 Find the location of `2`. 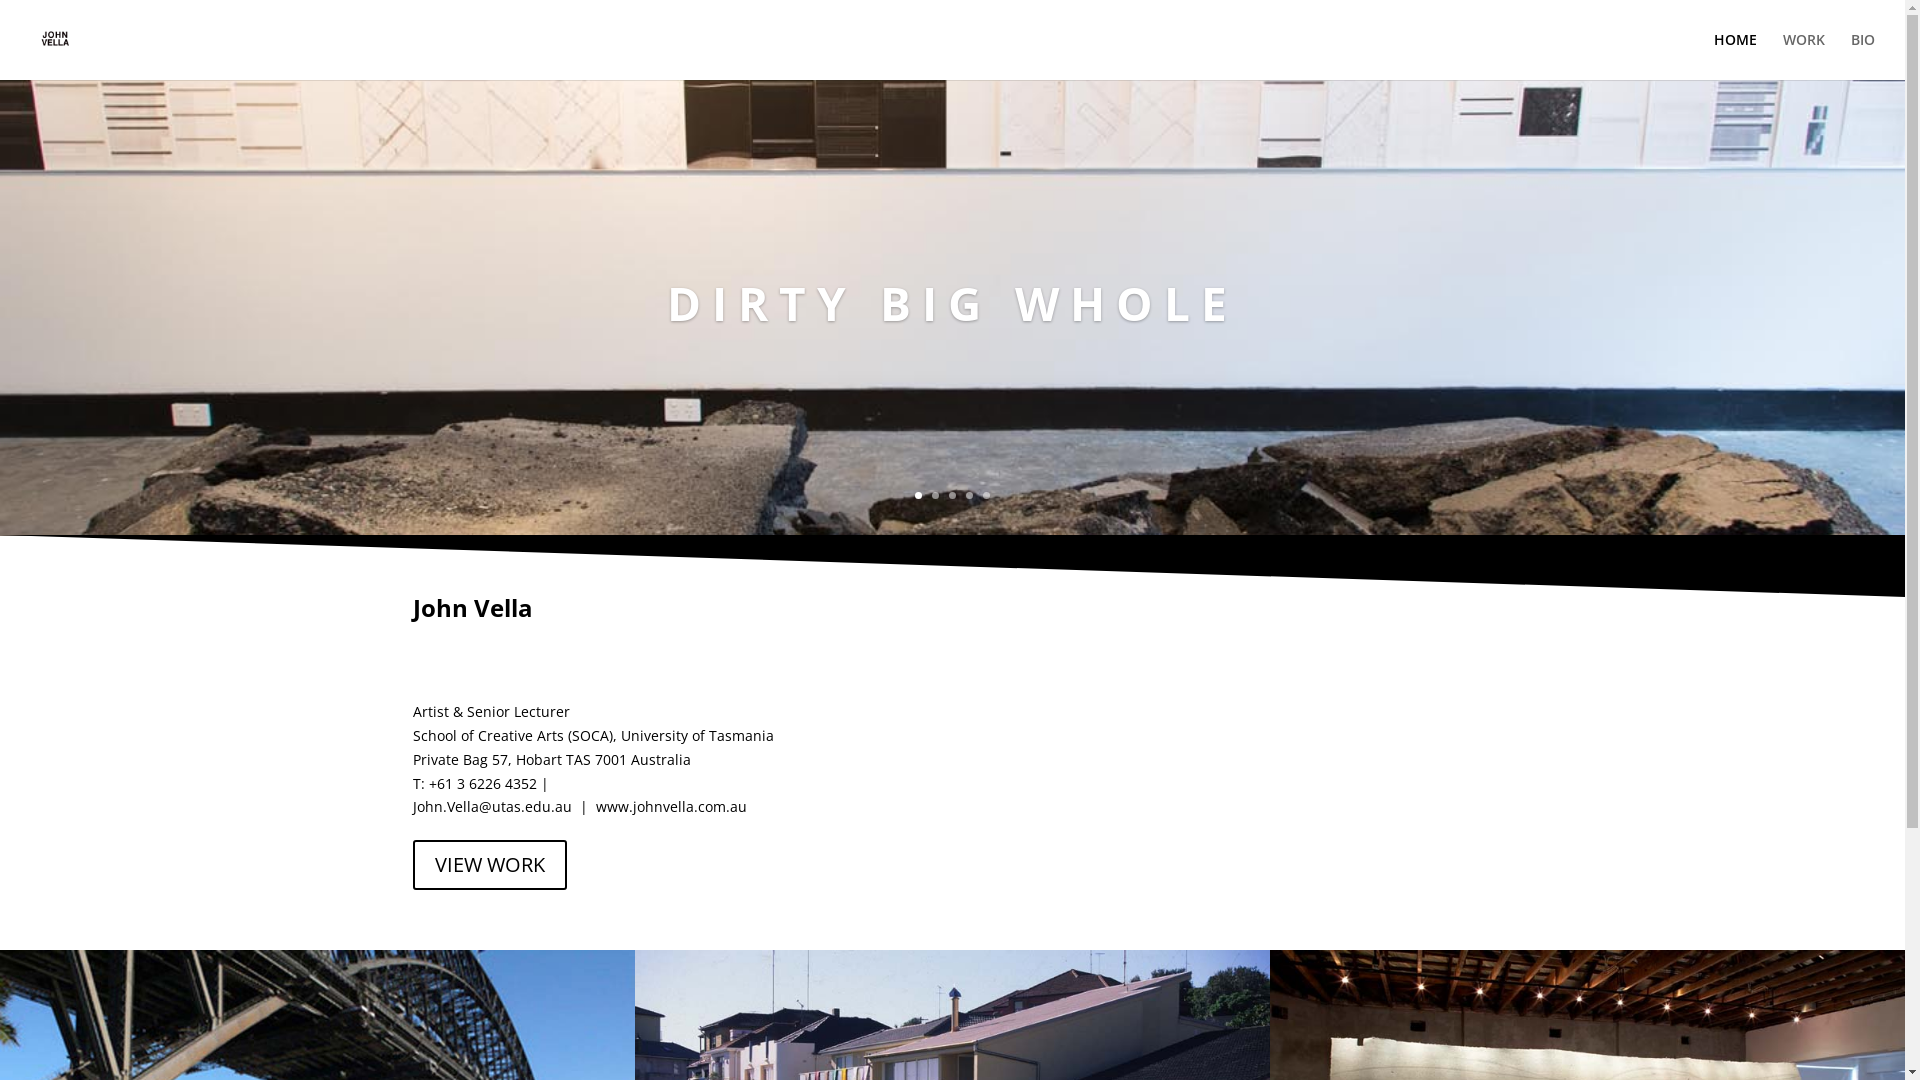

2 is located at coordinates (936, 496).